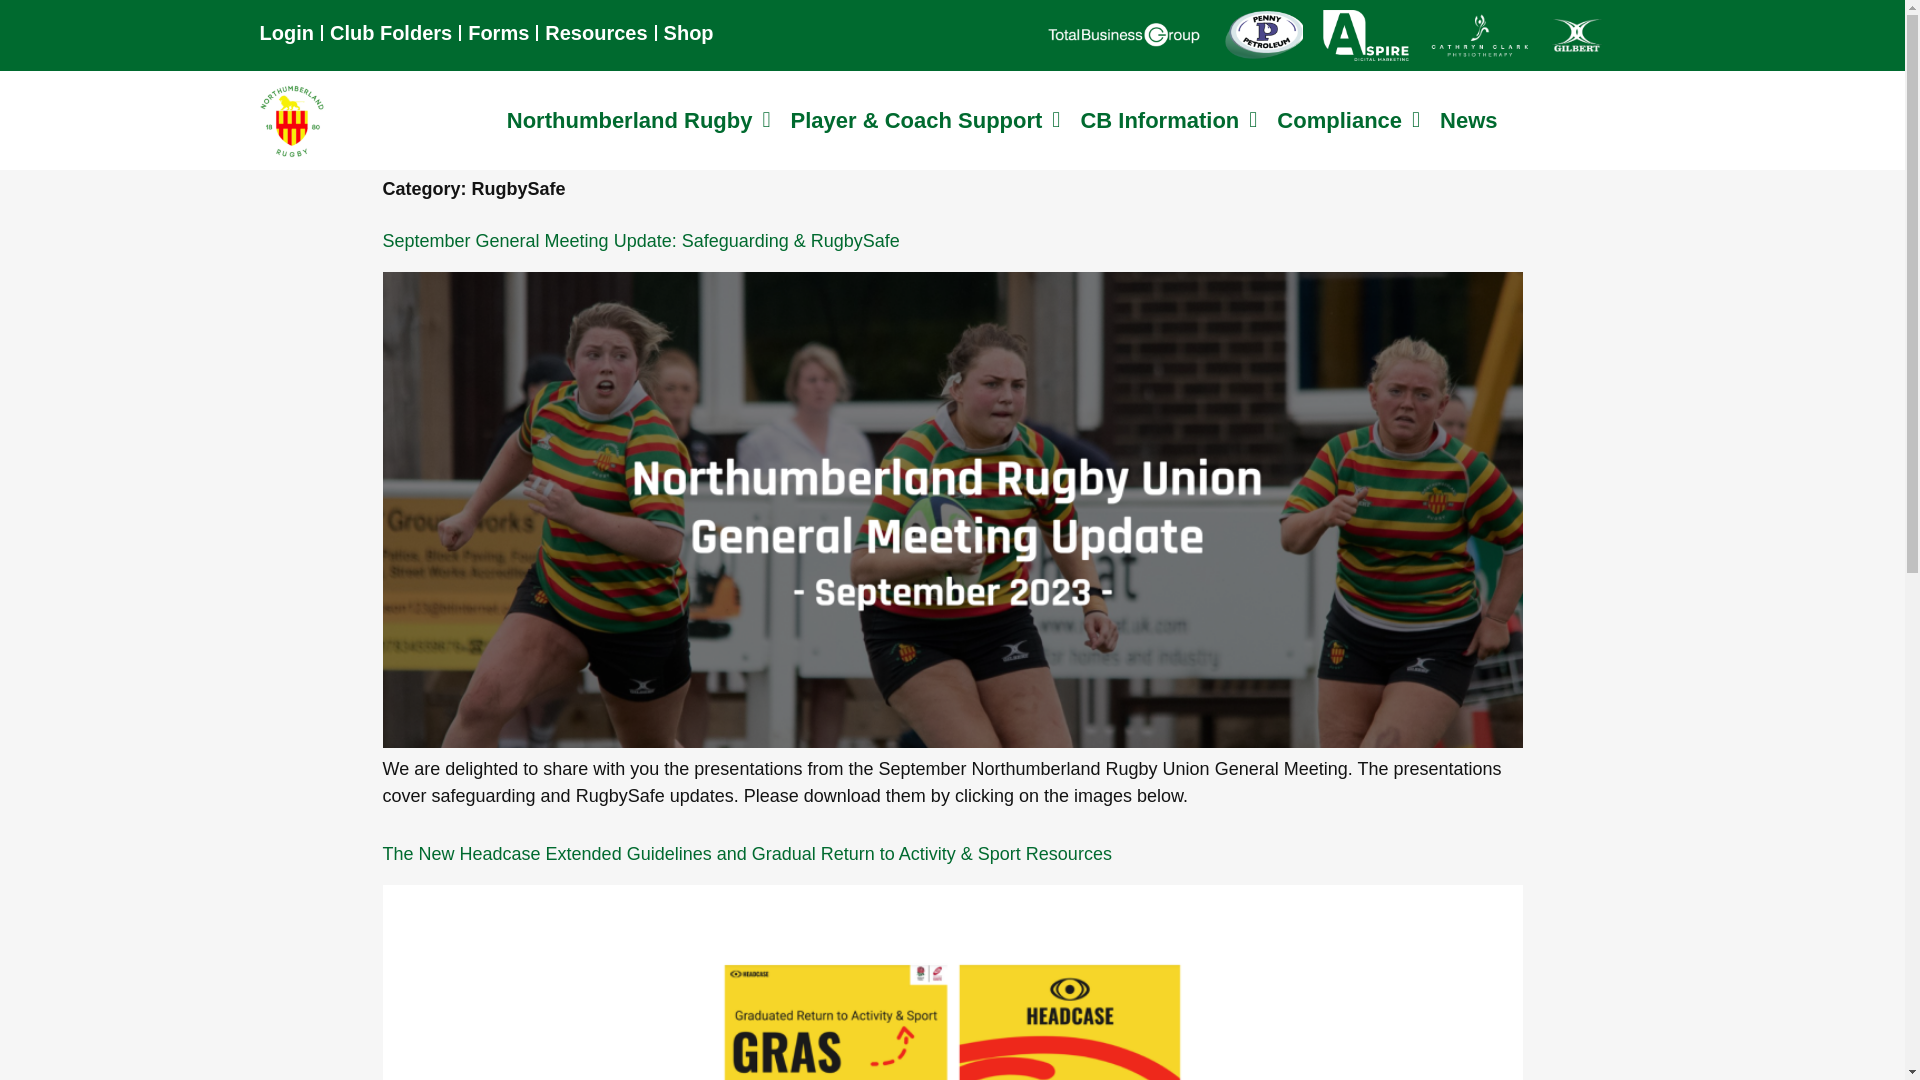  I want to click on Resources, so click(596, 32).